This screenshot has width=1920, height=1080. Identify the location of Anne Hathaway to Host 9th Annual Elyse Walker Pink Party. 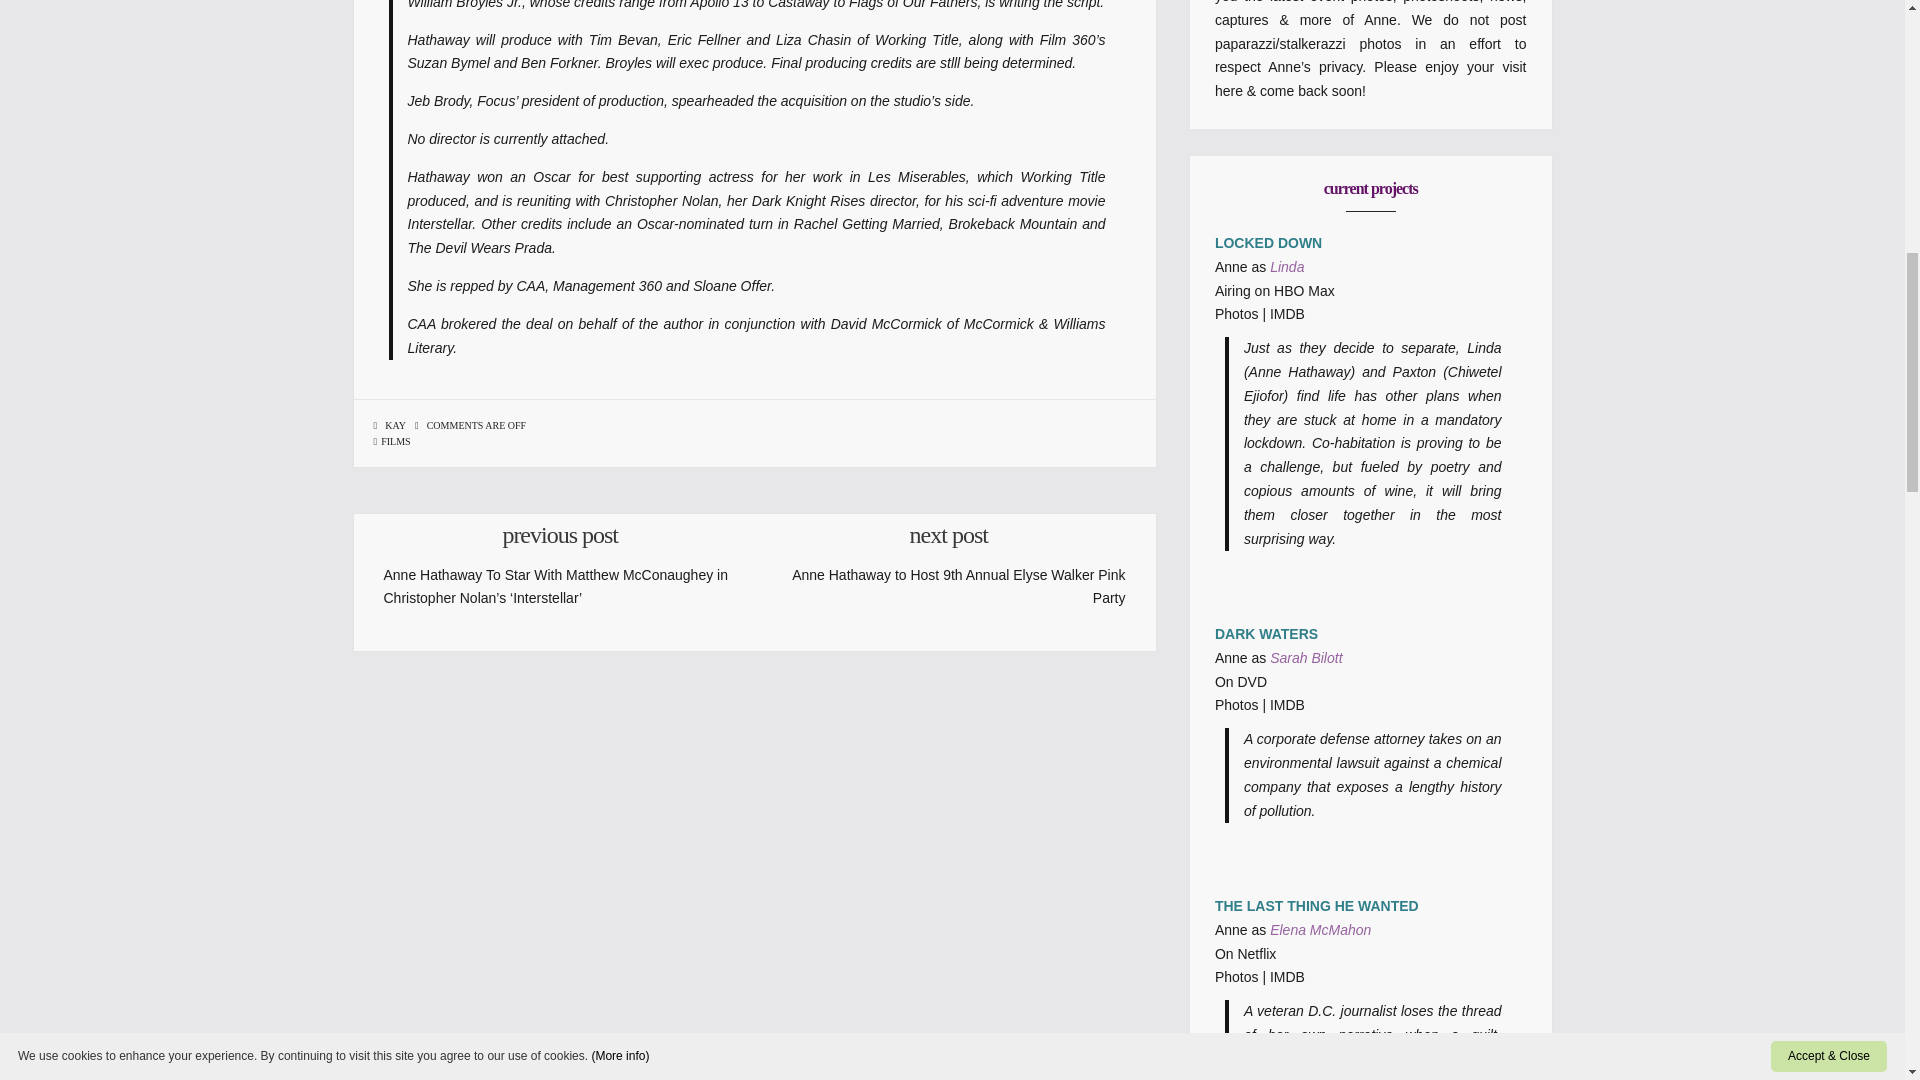
(958, 586).